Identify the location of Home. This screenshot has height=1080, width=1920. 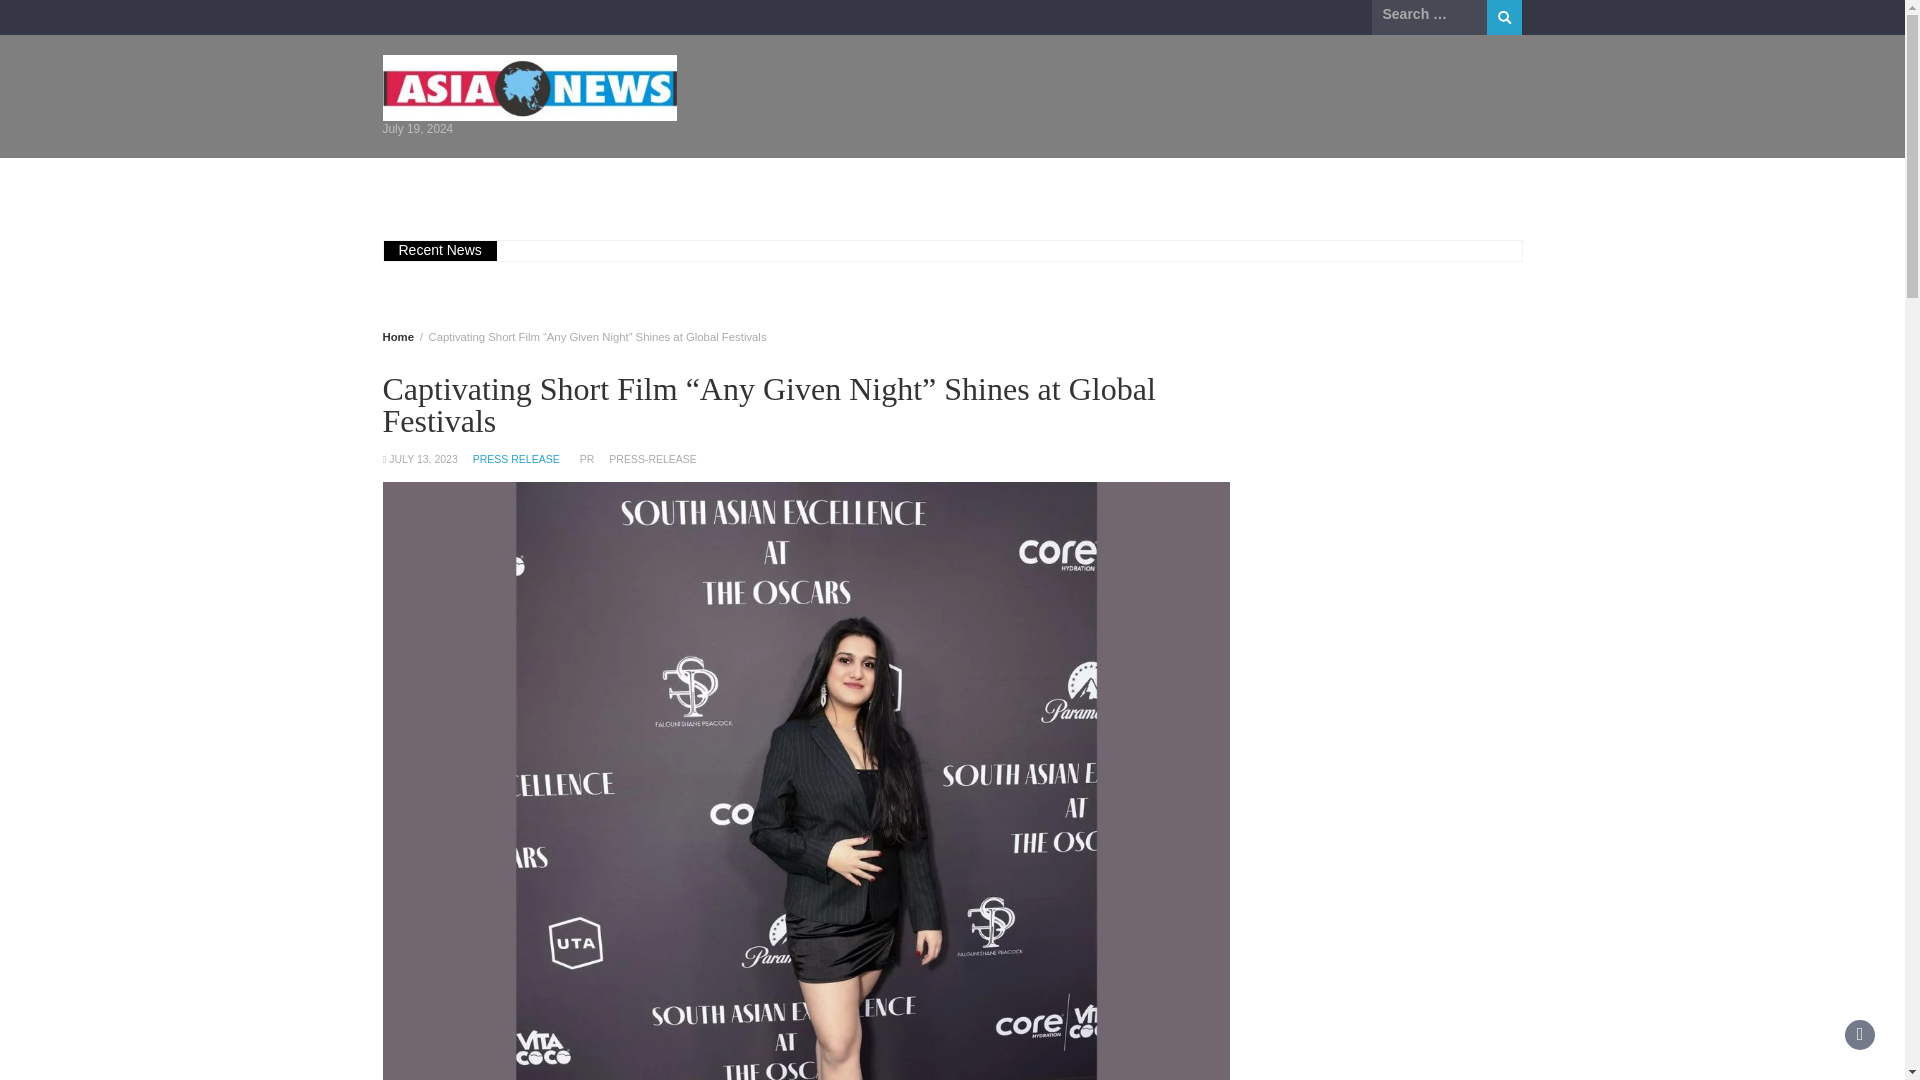
(426, 184).